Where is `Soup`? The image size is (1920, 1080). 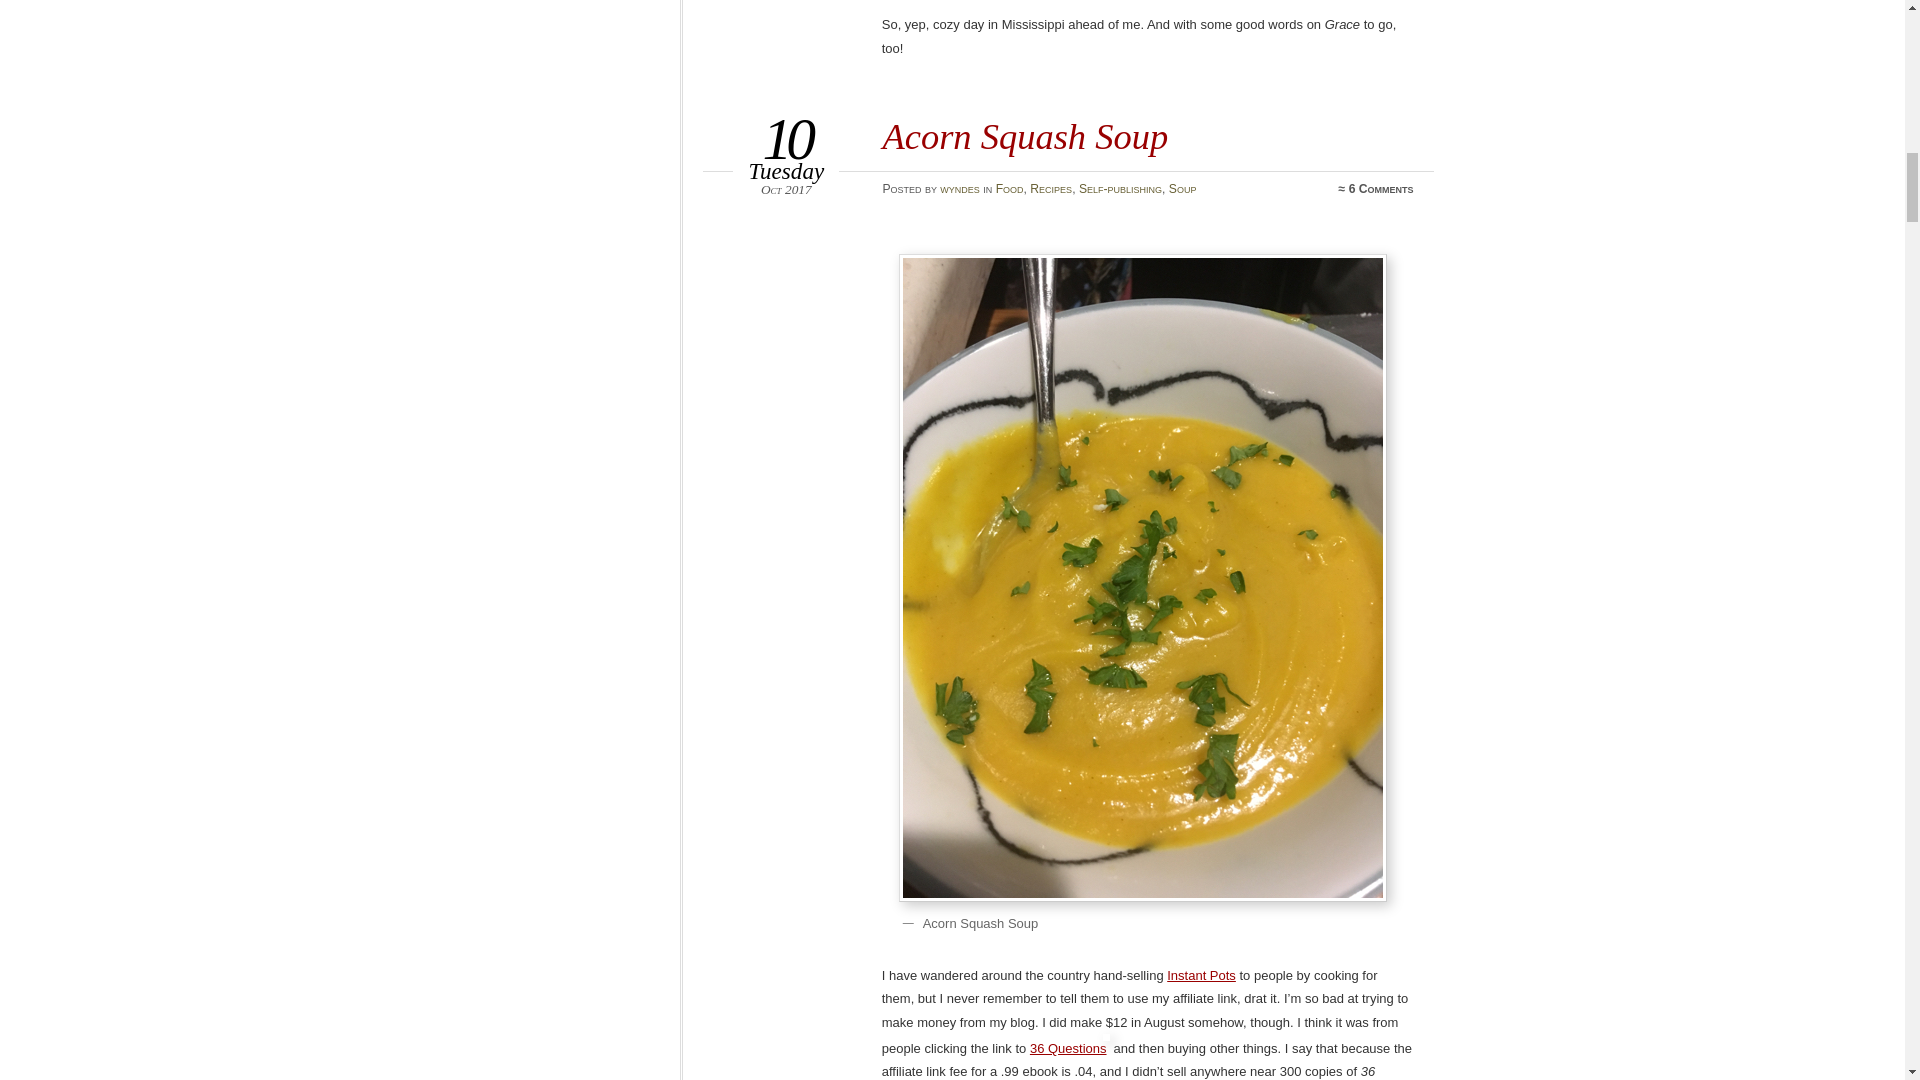 Soup is located at coordinates (1182, 188).